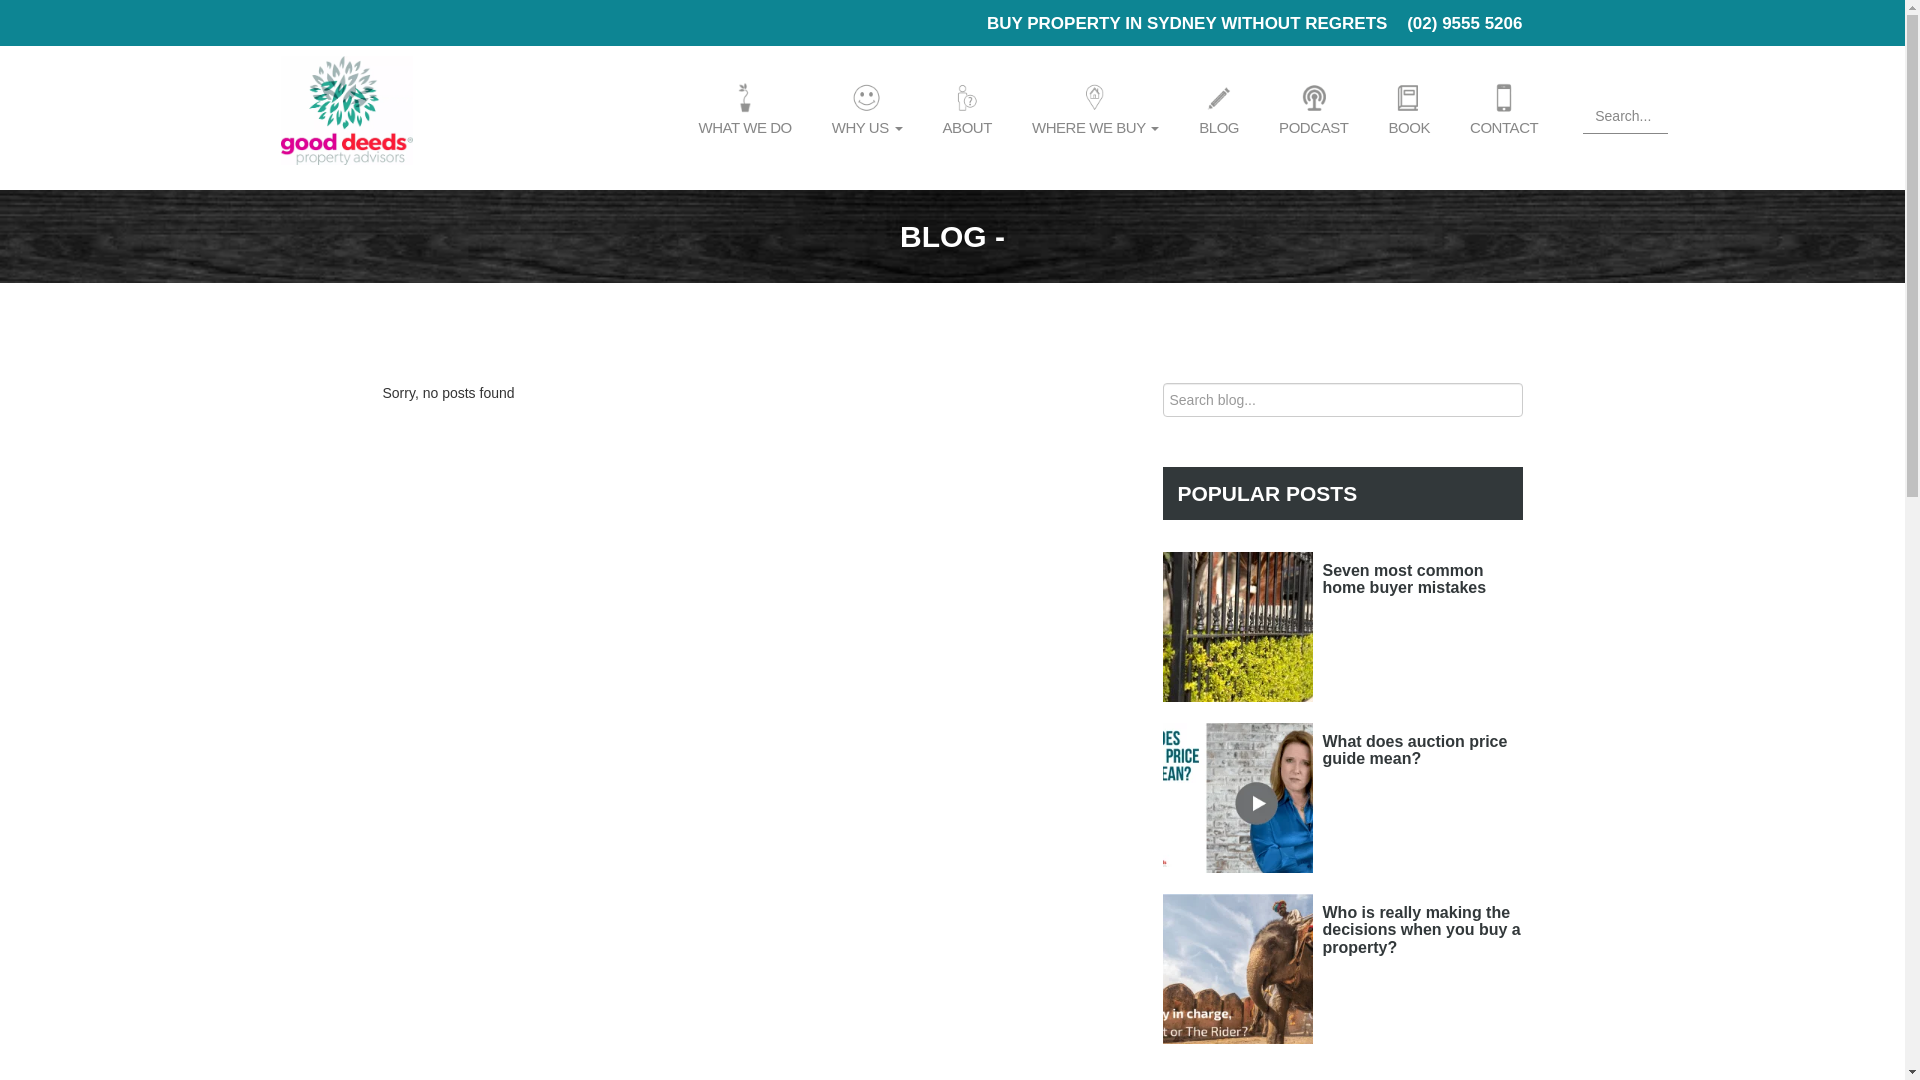 The height and width of the screenshot is (1080, 1920). I want to click on CONTACT, so click(1504, 110).